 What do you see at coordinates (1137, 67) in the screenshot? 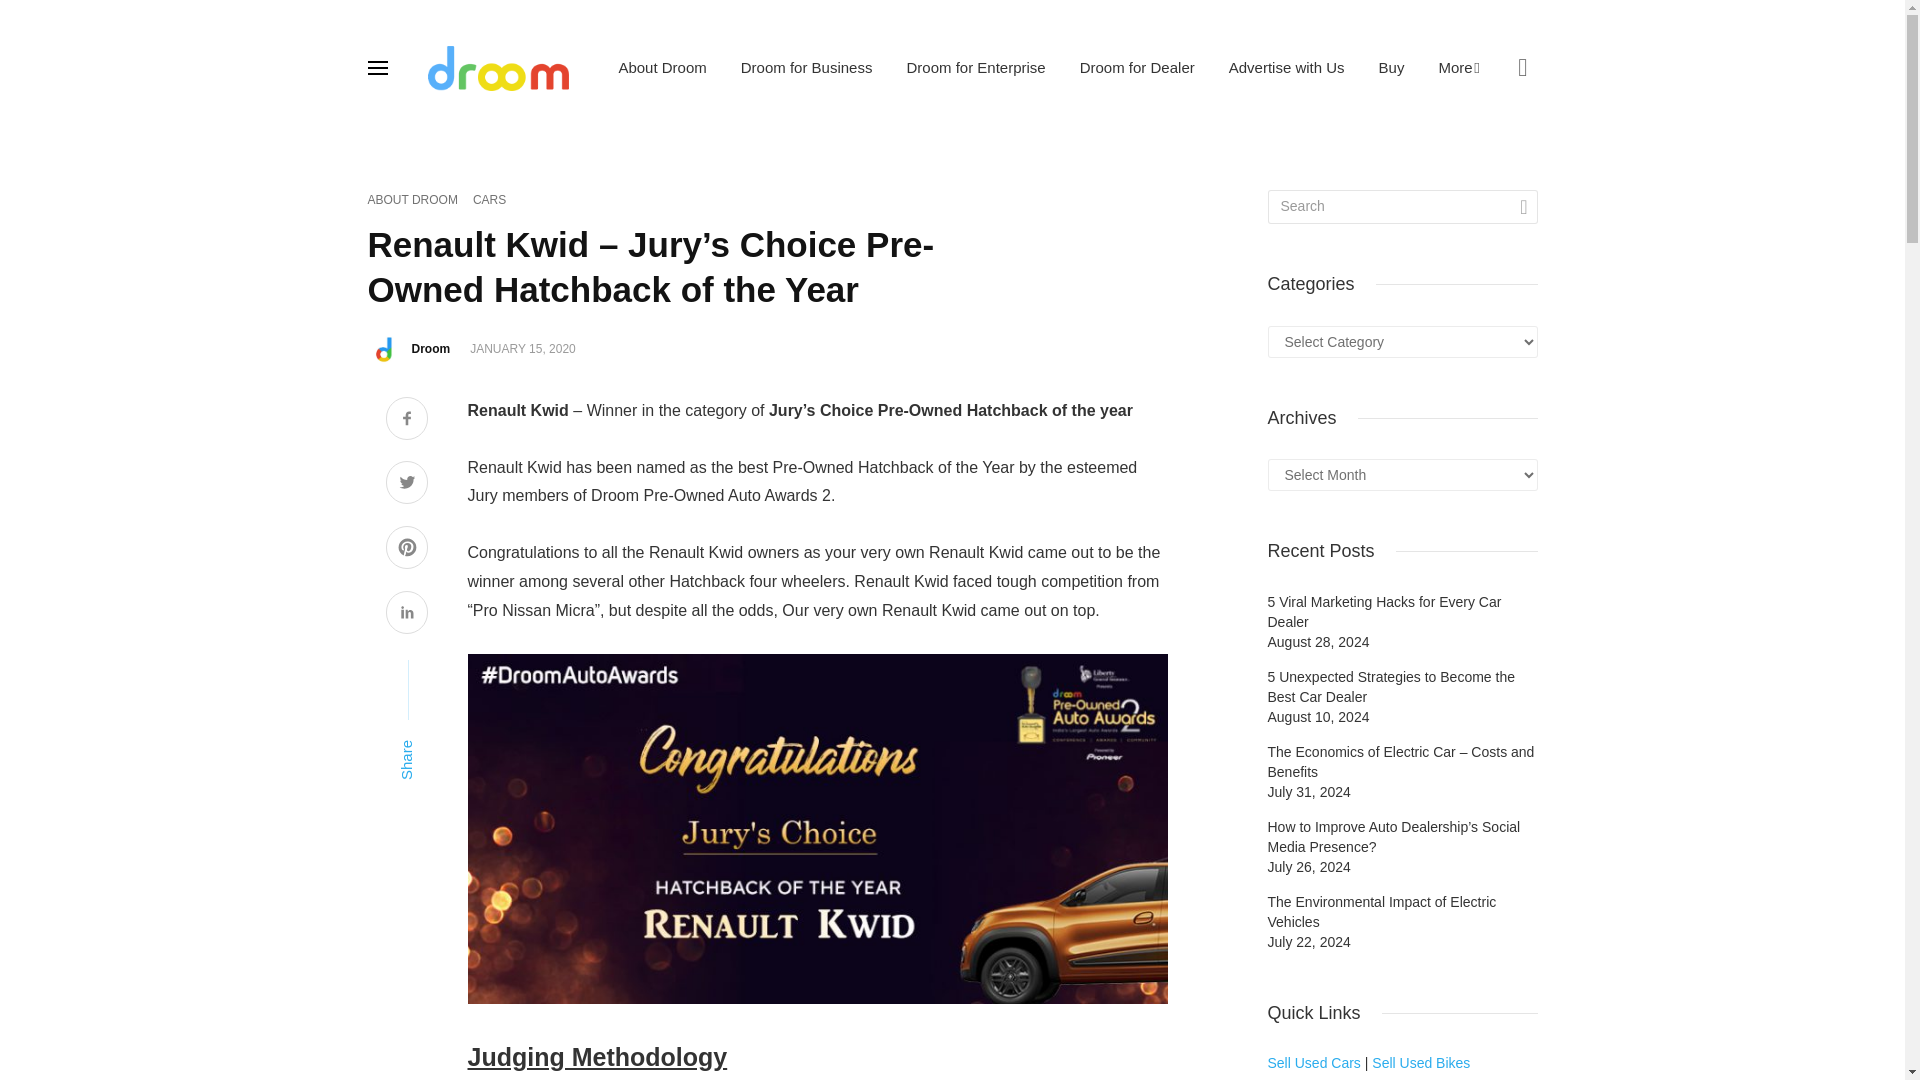
I see `Droom for Dealer` at bounding box center [1137, 67].